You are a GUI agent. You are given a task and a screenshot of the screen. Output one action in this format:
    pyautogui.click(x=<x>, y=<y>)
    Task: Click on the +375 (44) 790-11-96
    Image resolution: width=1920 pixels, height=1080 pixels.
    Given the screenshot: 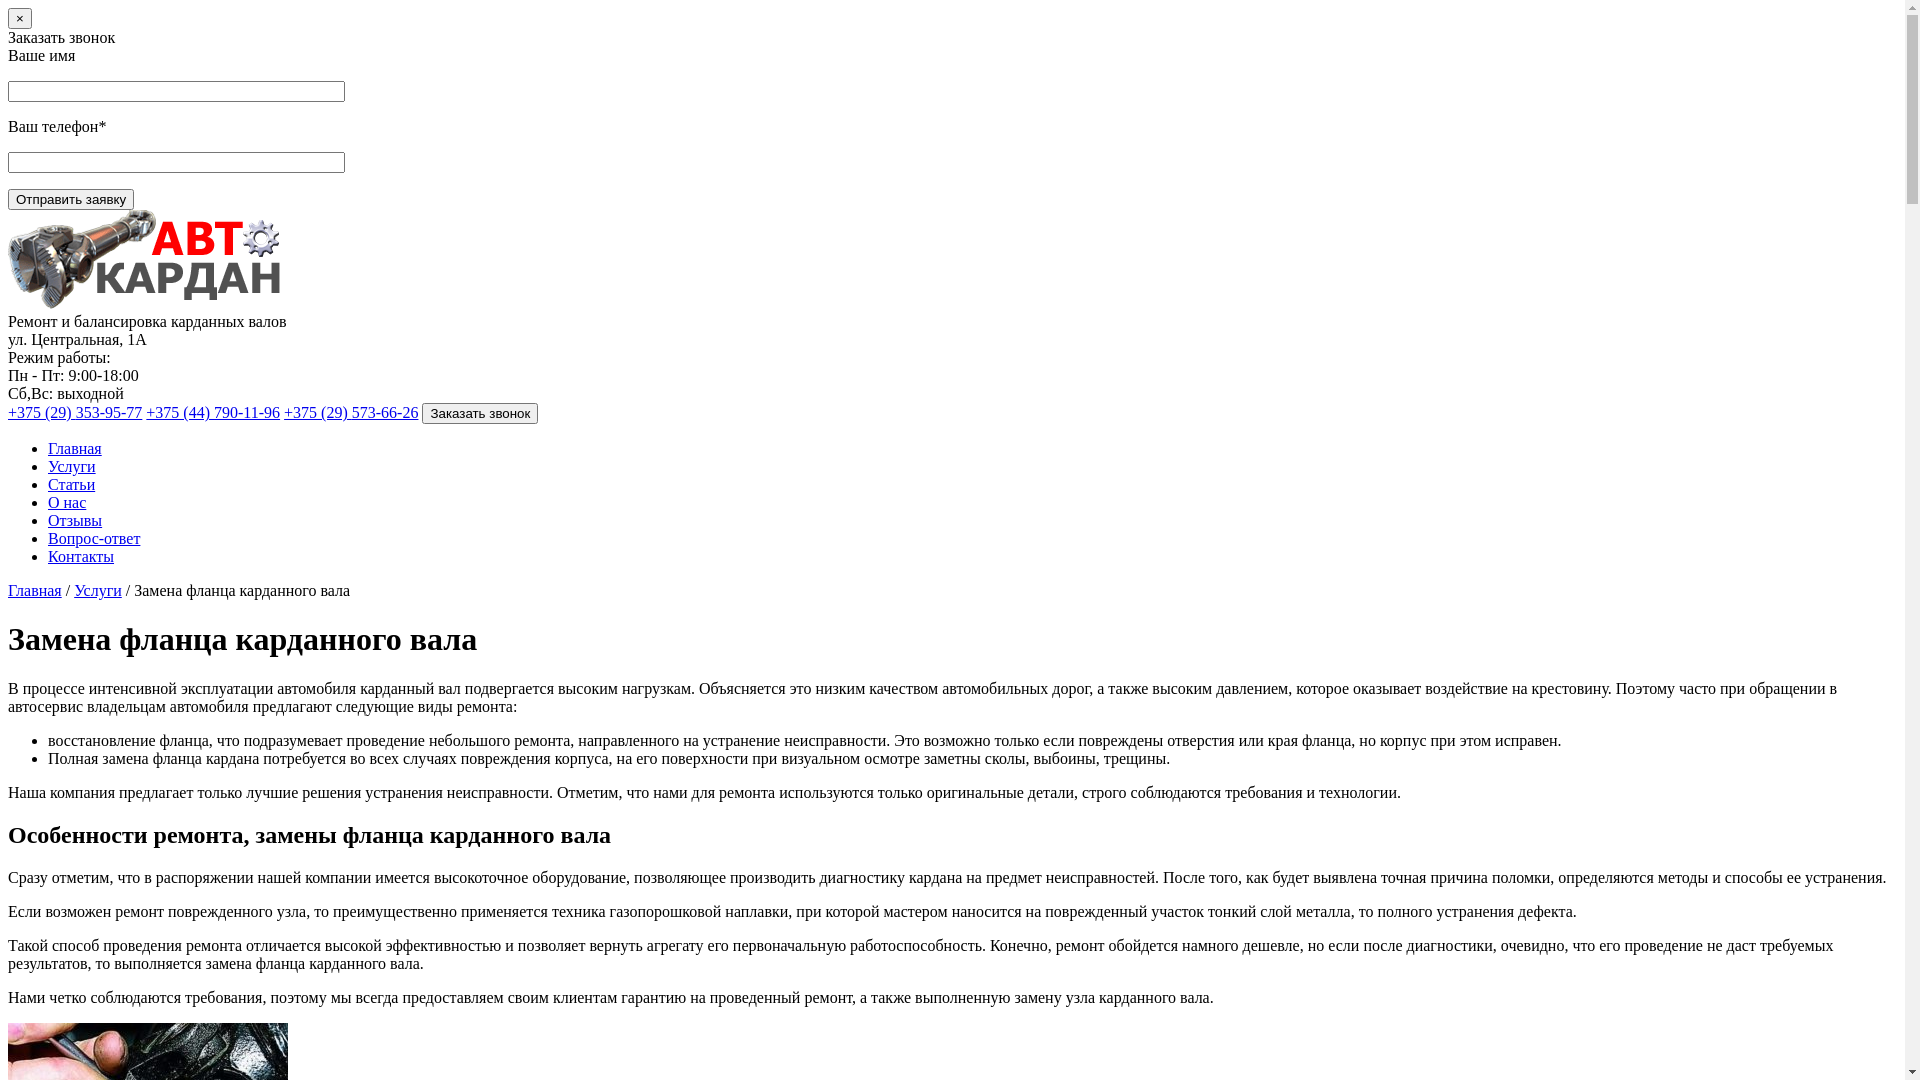 What is the action you would take?
    pyautogui.click(x=213, y=412)
    